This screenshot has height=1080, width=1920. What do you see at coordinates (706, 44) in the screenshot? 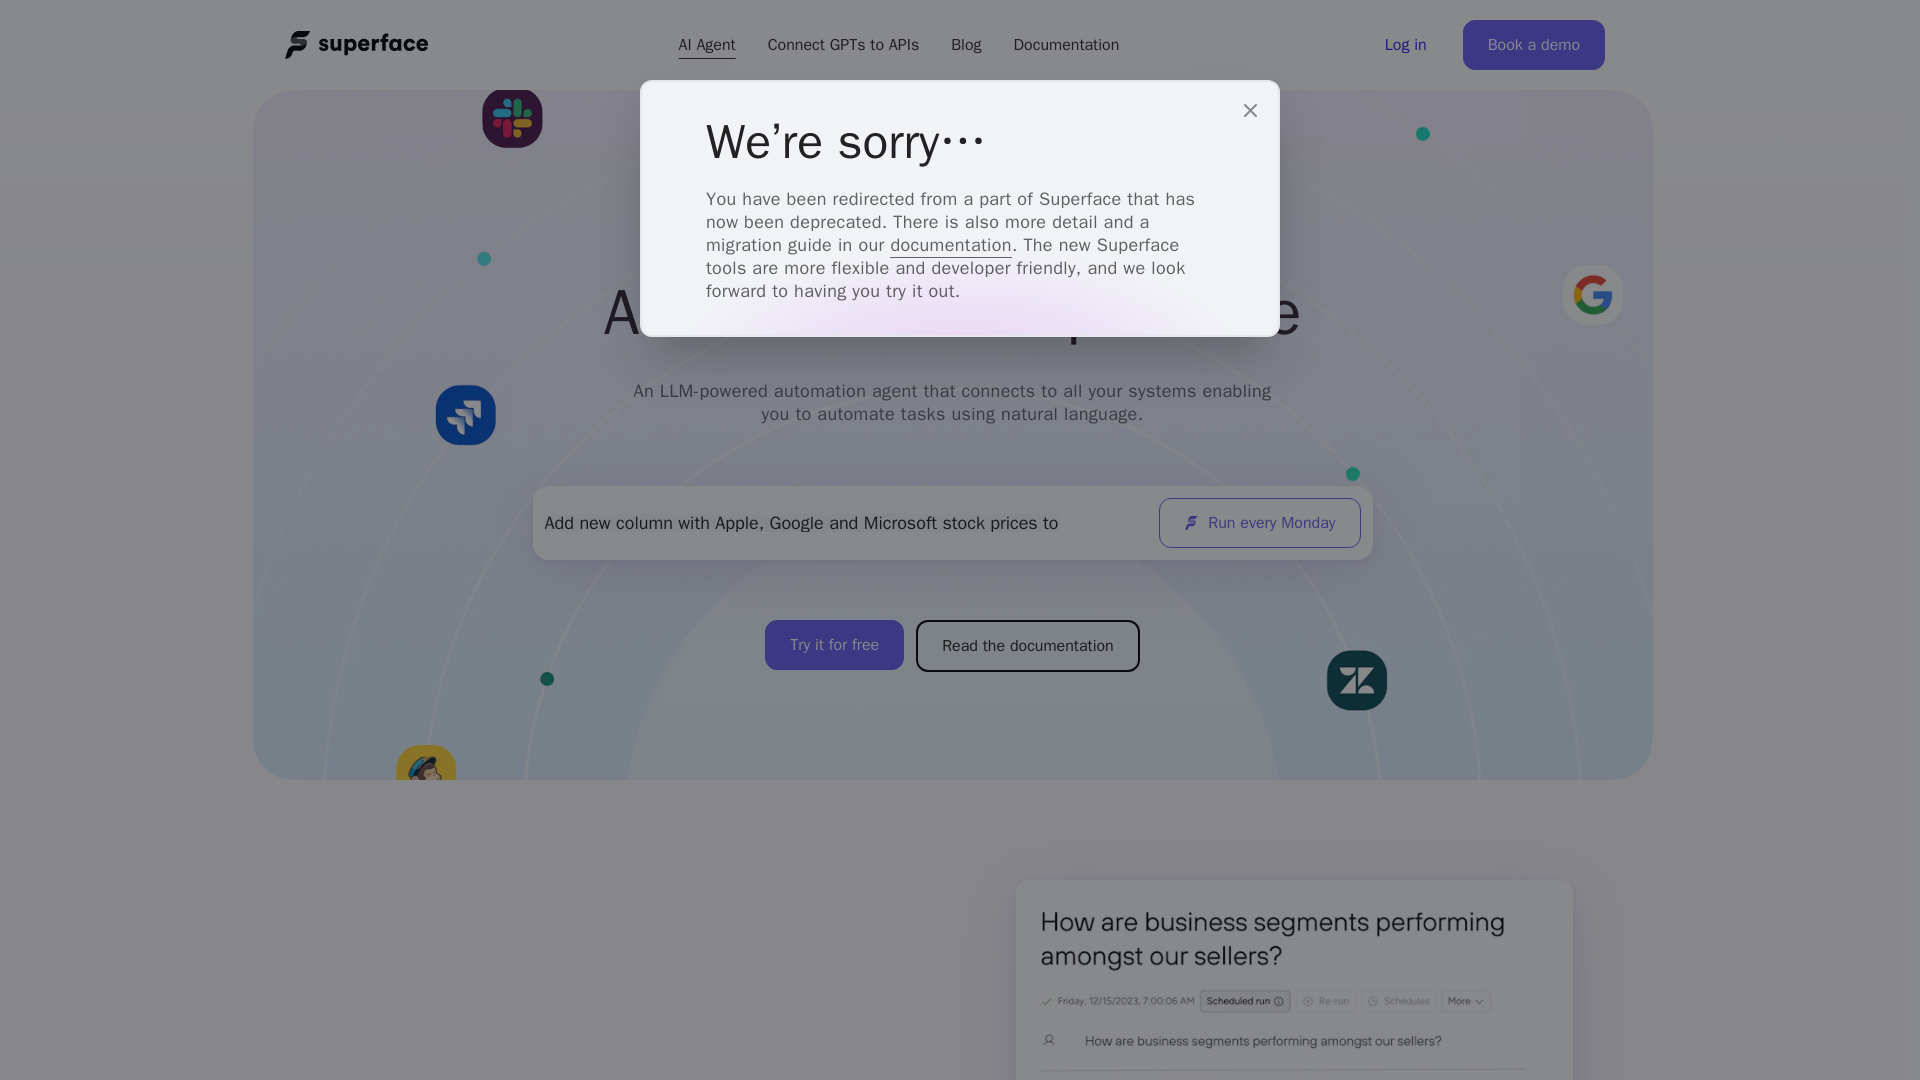
I see `AI Agent` at bounding box center [706, 44].